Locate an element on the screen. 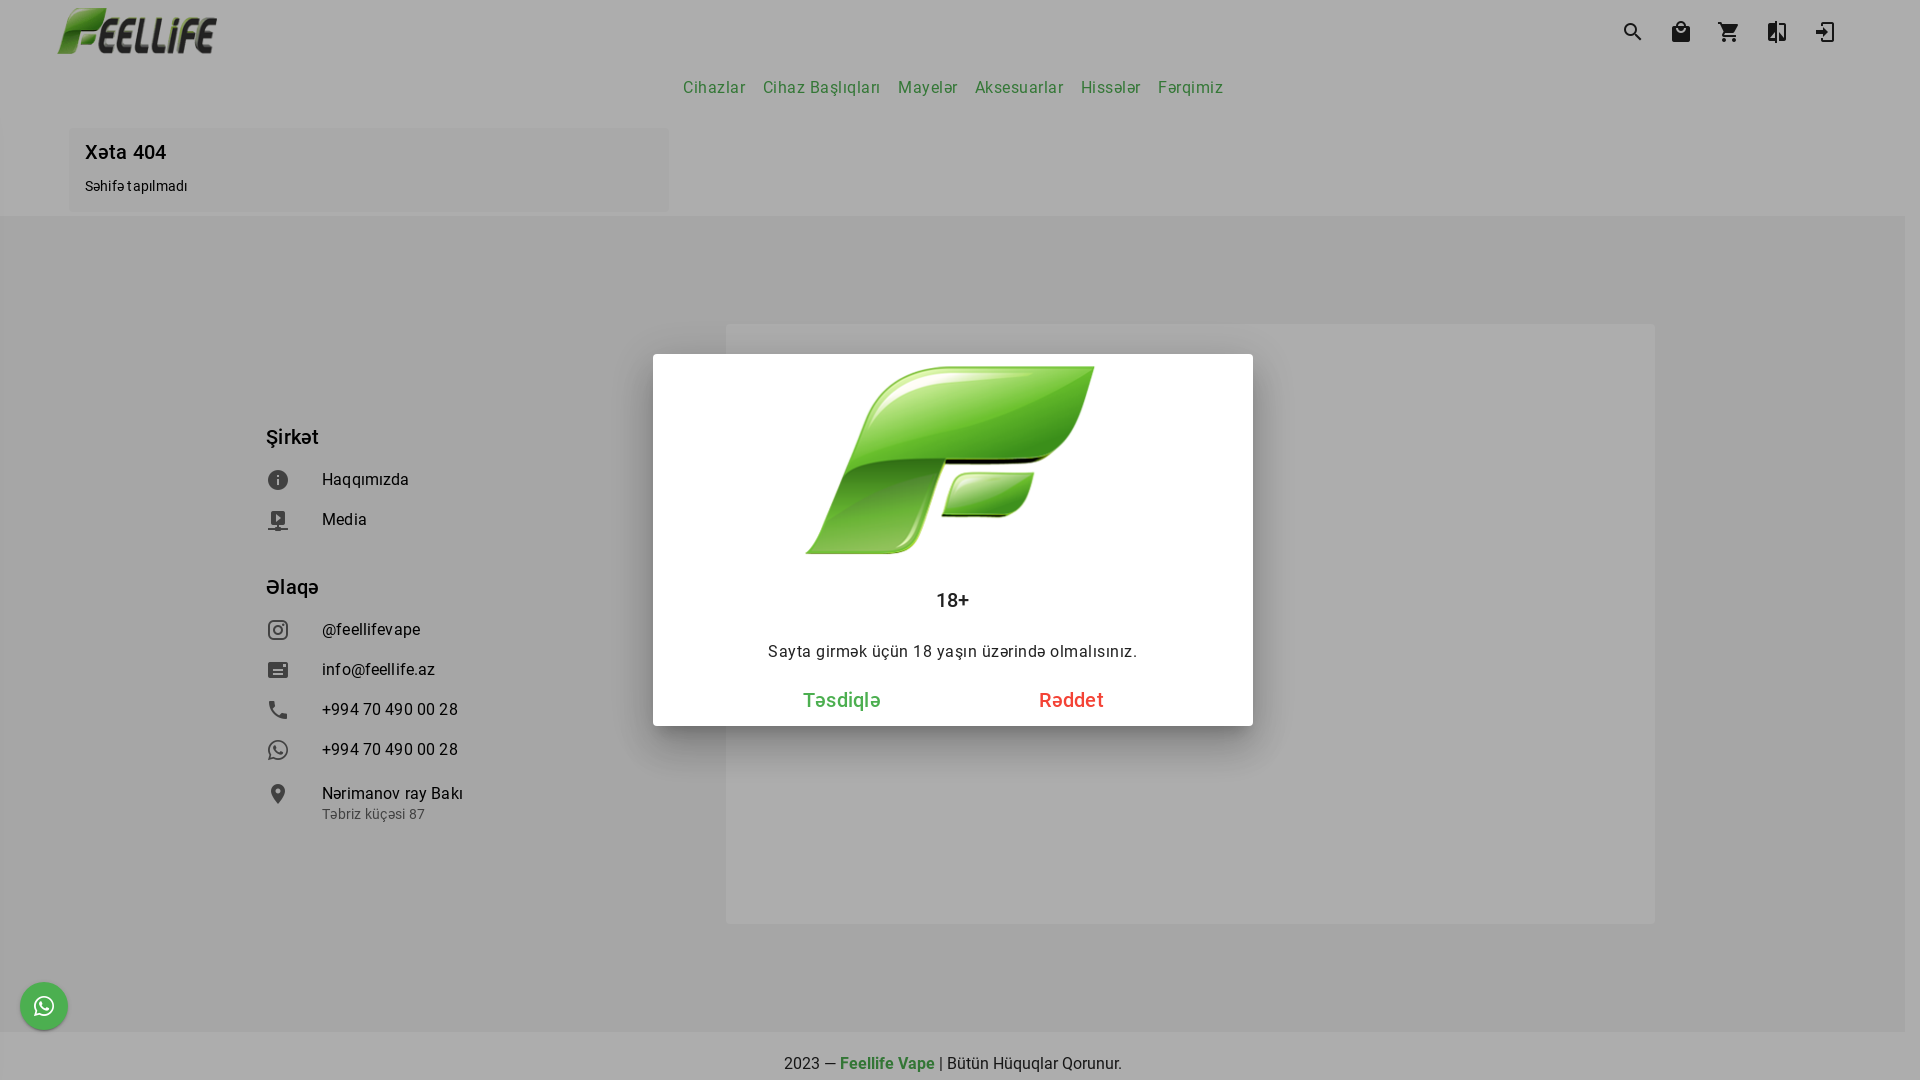 The image size is (1920, 1080). Cihazlar is located at coordinates (714, 88).